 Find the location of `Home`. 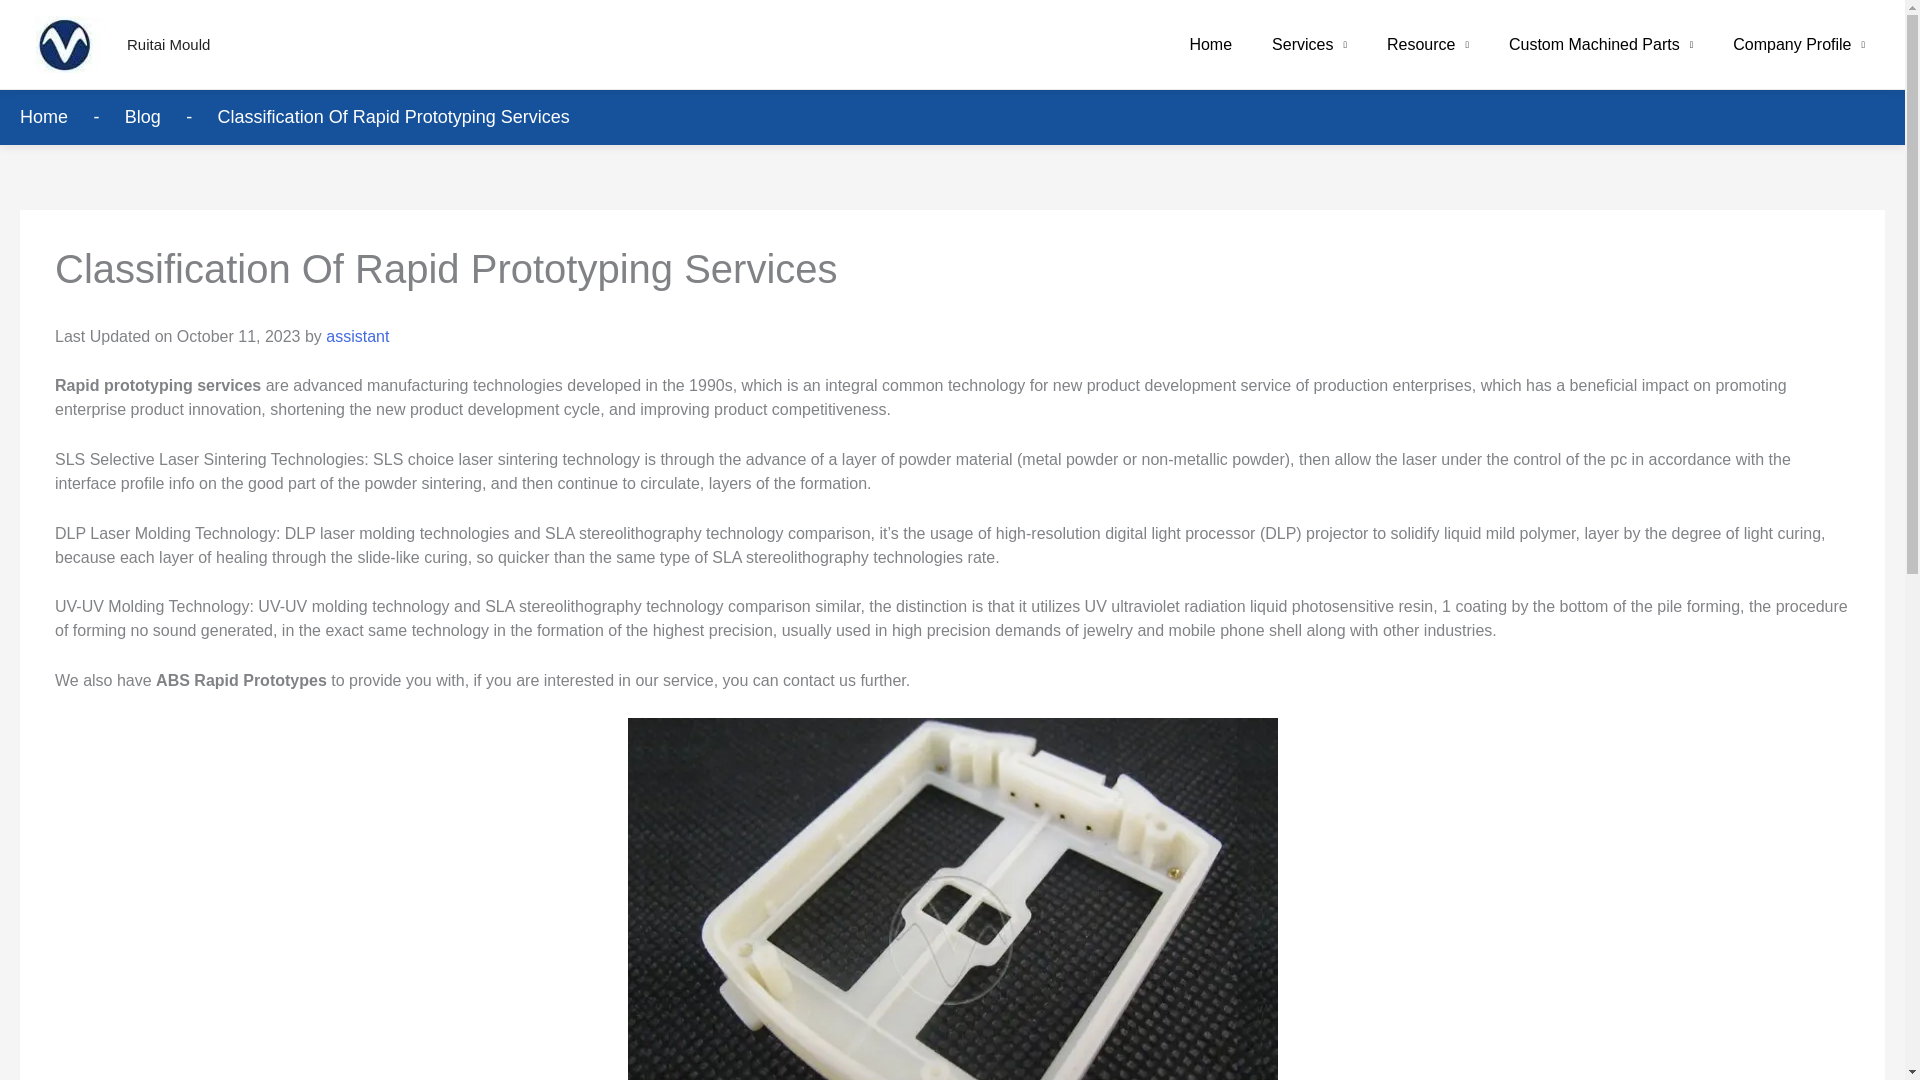

Home is located at coordinates (1210, 44).